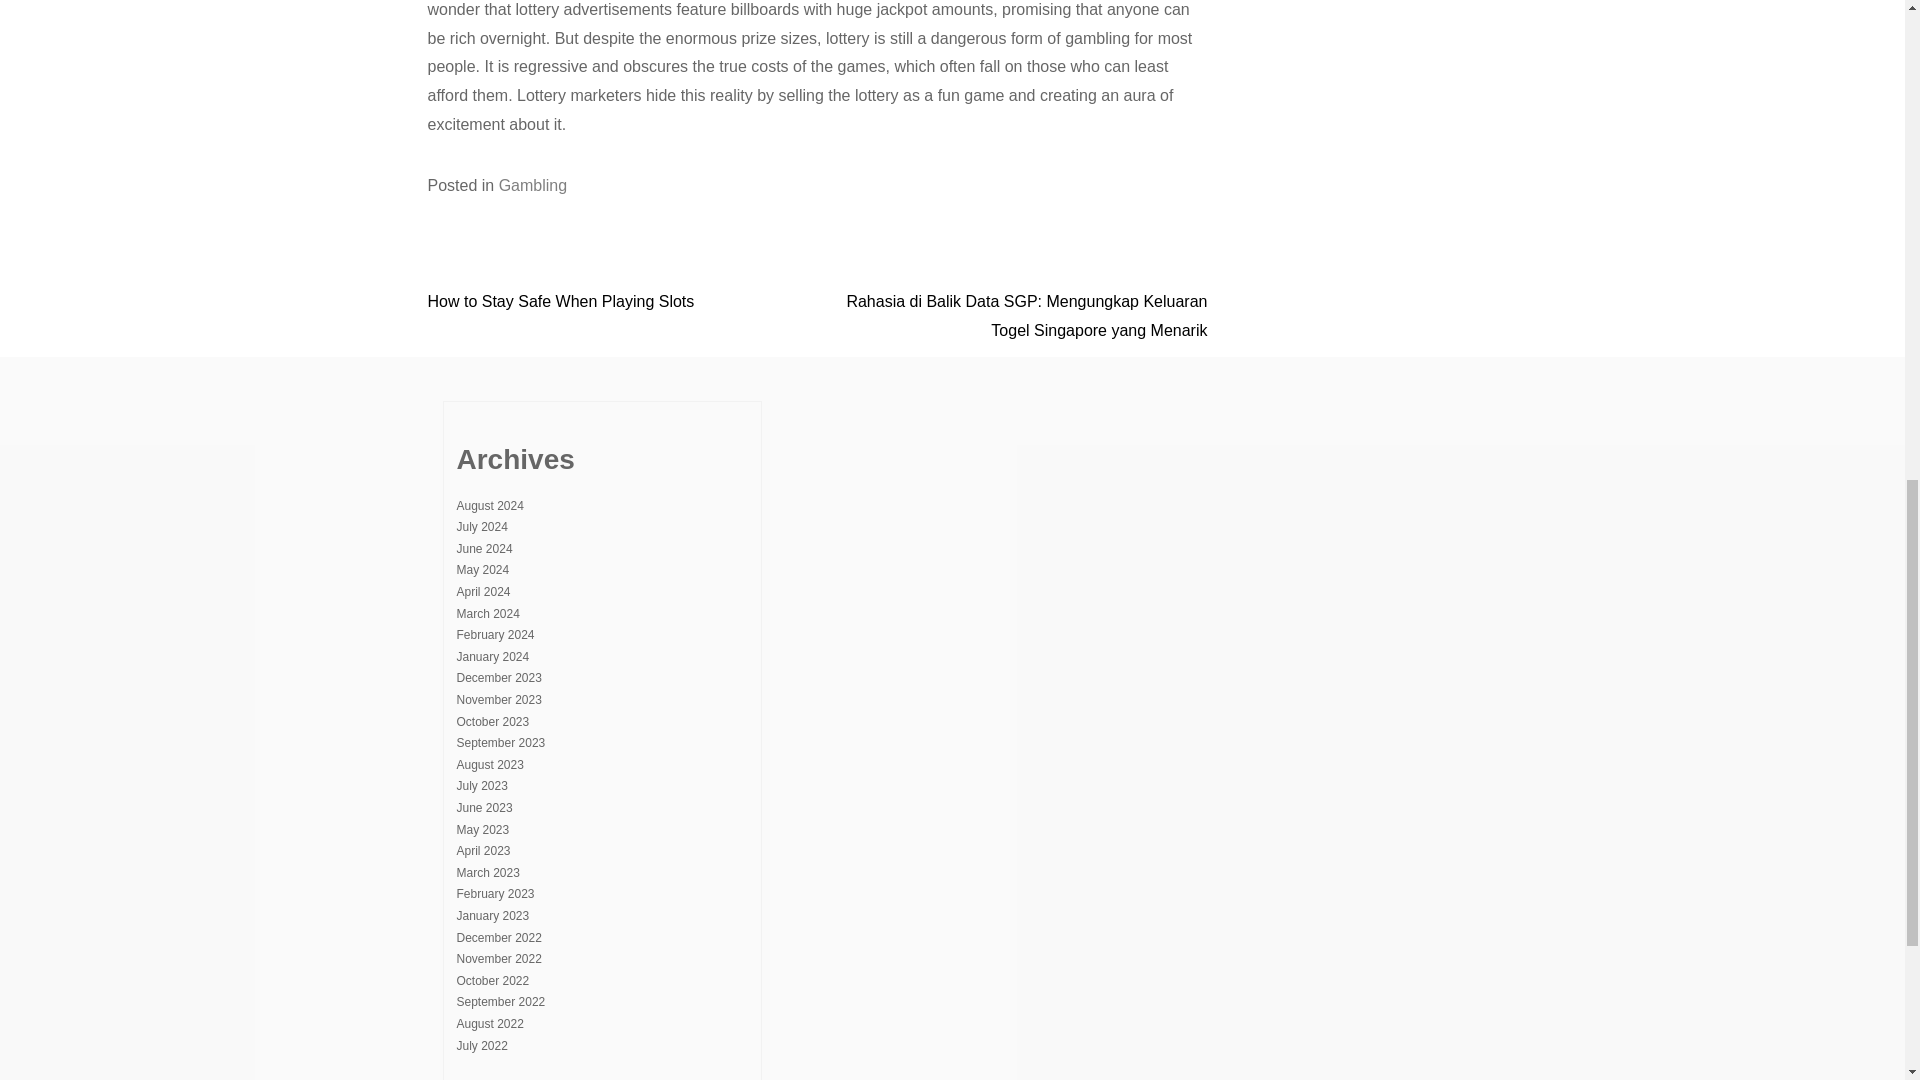  What do you see at coordinates (482, 830) in the screenshot?
I see `May 2023` at bounding box center [482, 830].